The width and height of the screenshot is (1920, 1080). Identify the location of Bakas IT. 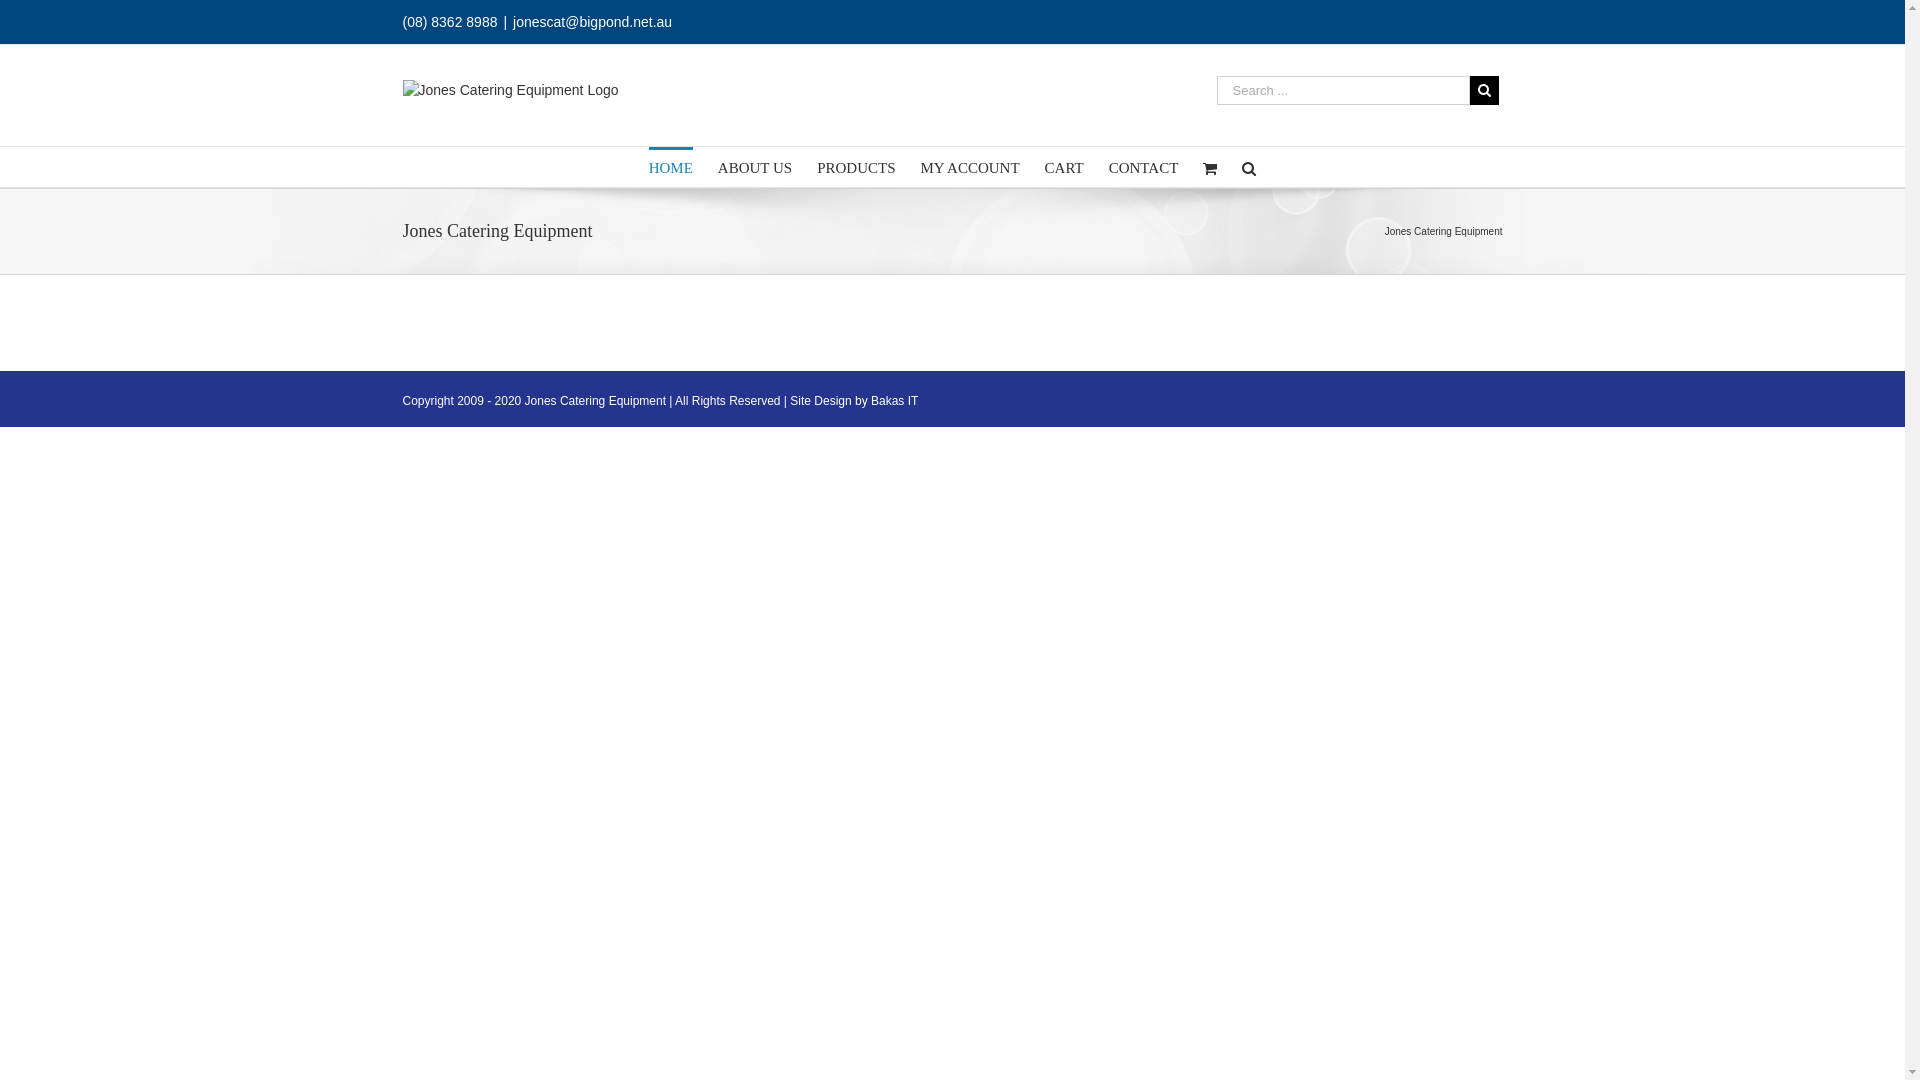
(894, 401).